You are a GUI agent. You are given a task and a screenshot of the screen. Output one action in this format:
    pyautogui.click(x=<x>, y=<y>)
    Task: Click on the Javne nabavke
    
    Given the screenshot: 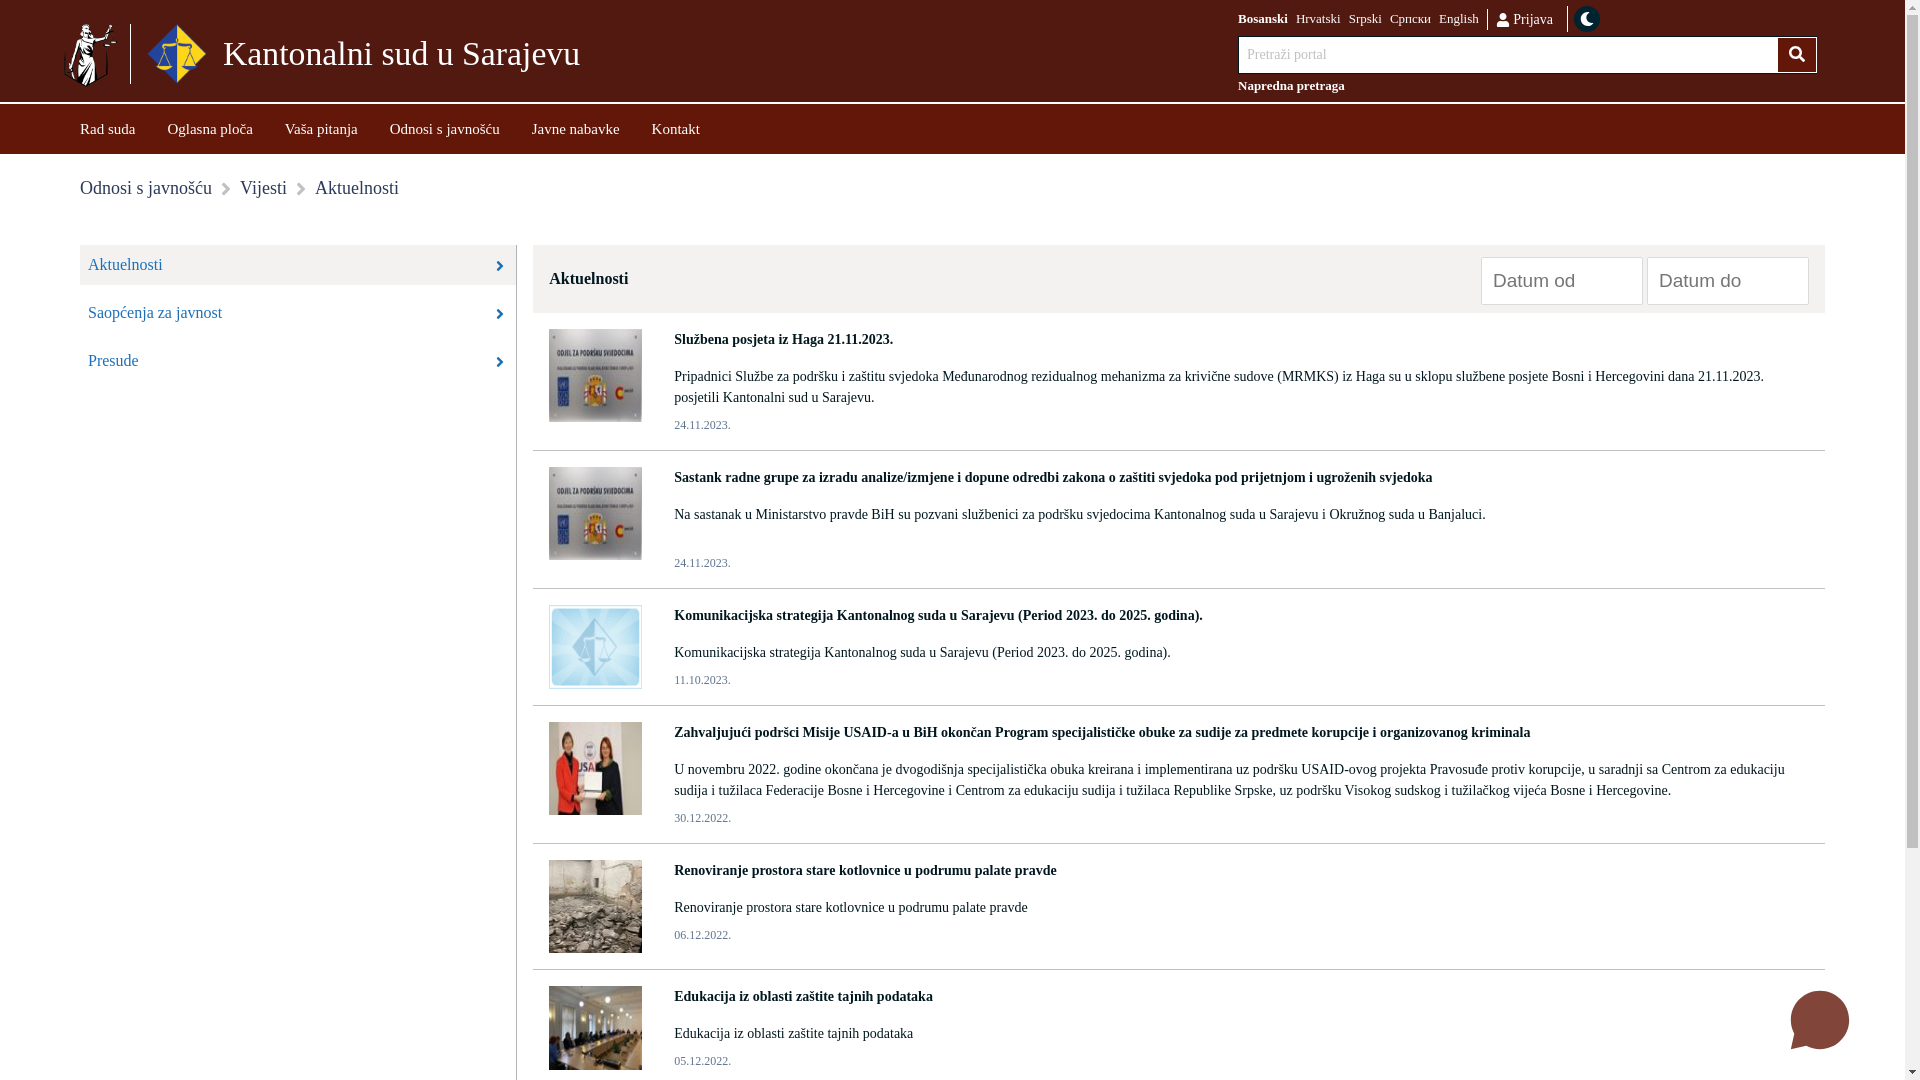 What is the action you would take?
    pyautogui.click(x=576, y=128)
    